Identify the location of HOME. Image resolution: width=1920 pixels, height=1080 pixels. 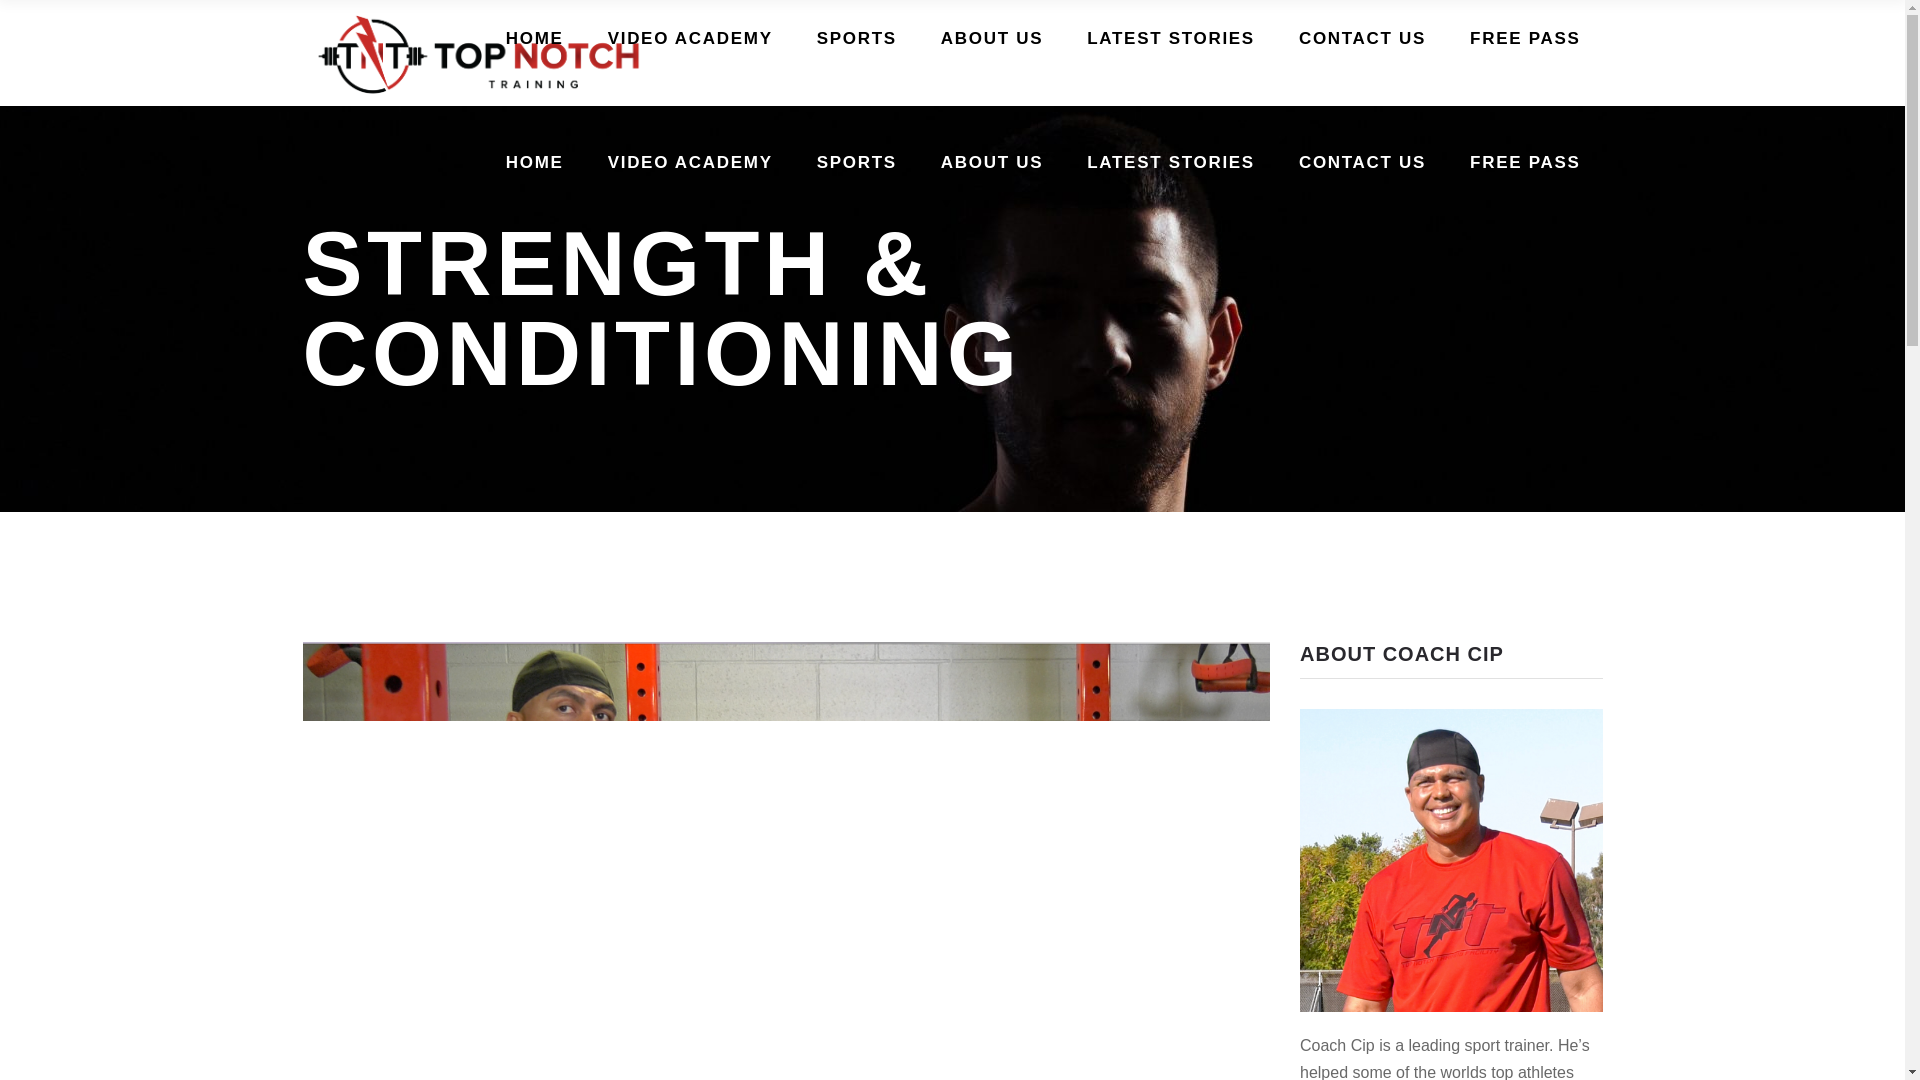
(534, 158).